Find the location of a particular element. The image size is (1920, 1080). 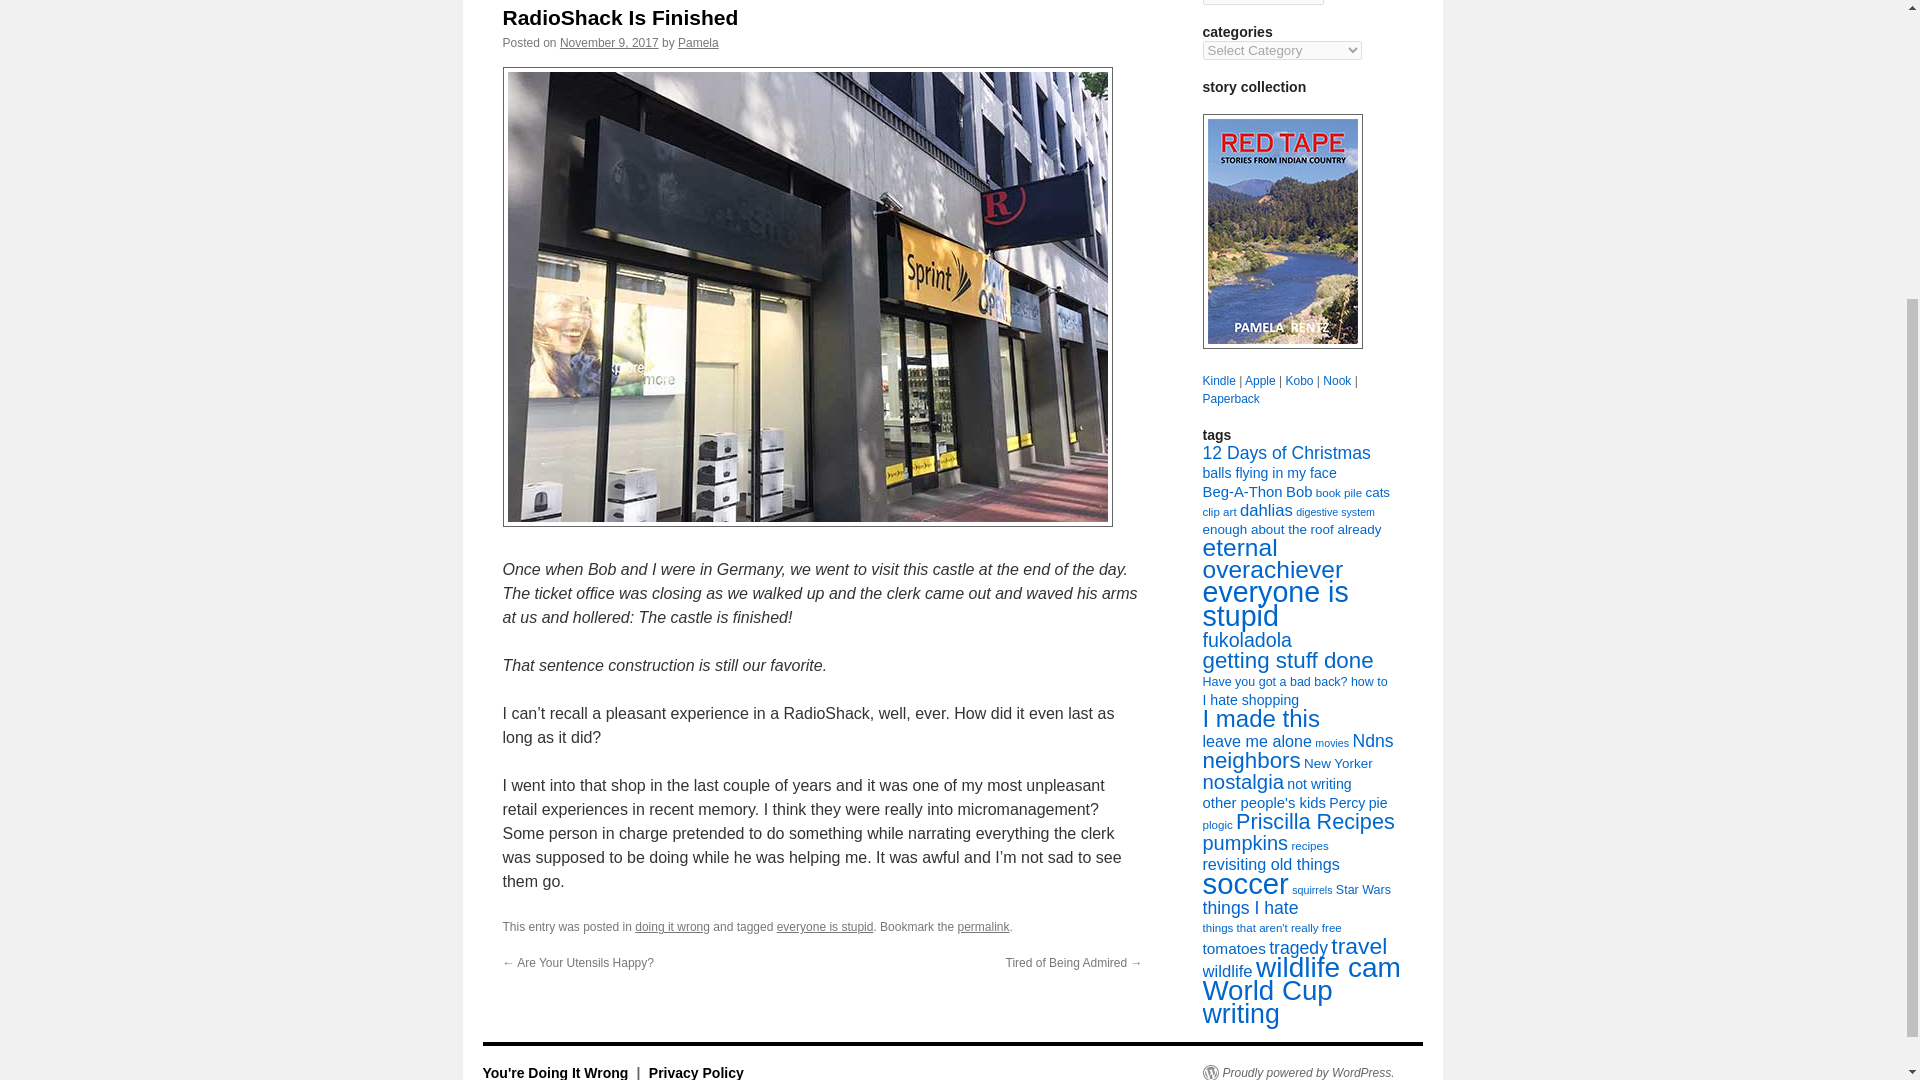

everyone is stupid is located at coordinates (825, 927).